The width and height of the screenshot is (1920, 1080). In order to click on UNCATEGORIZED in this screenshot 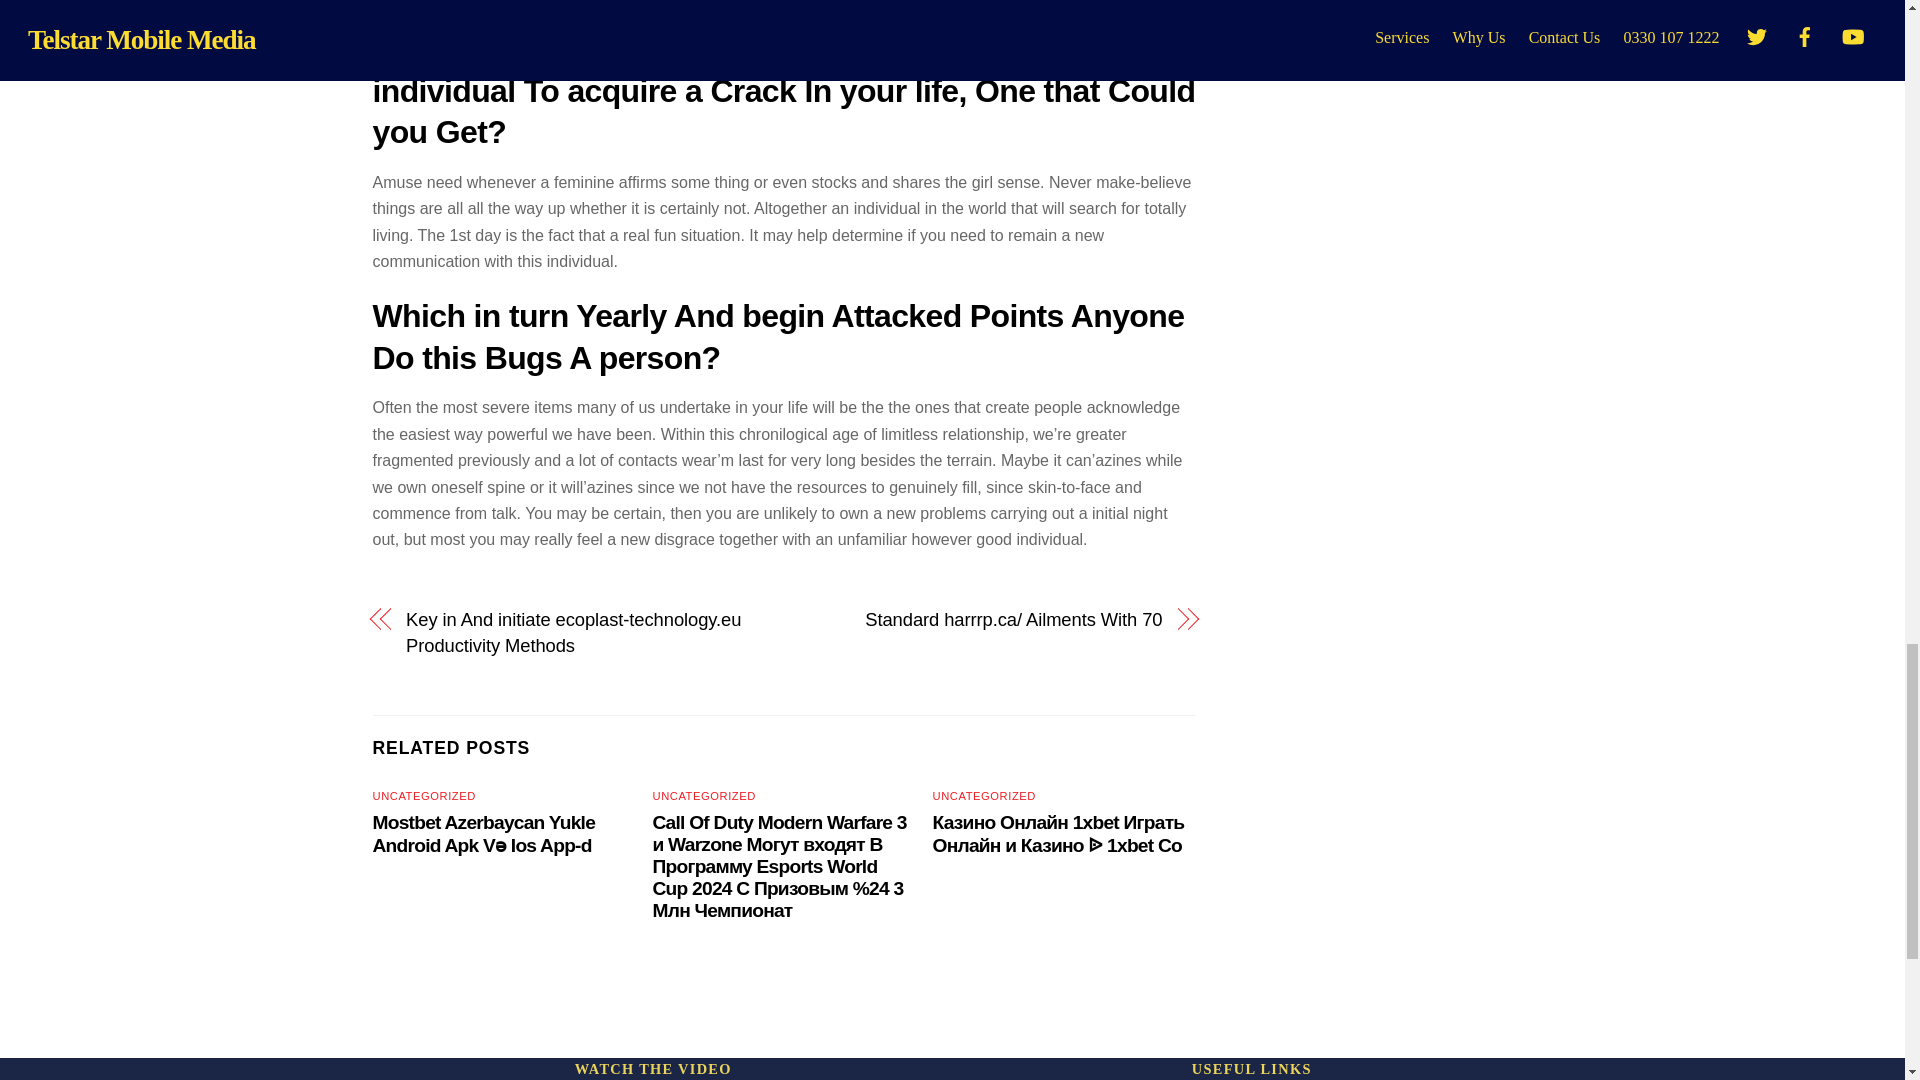, I will do `click(984, 796)`.